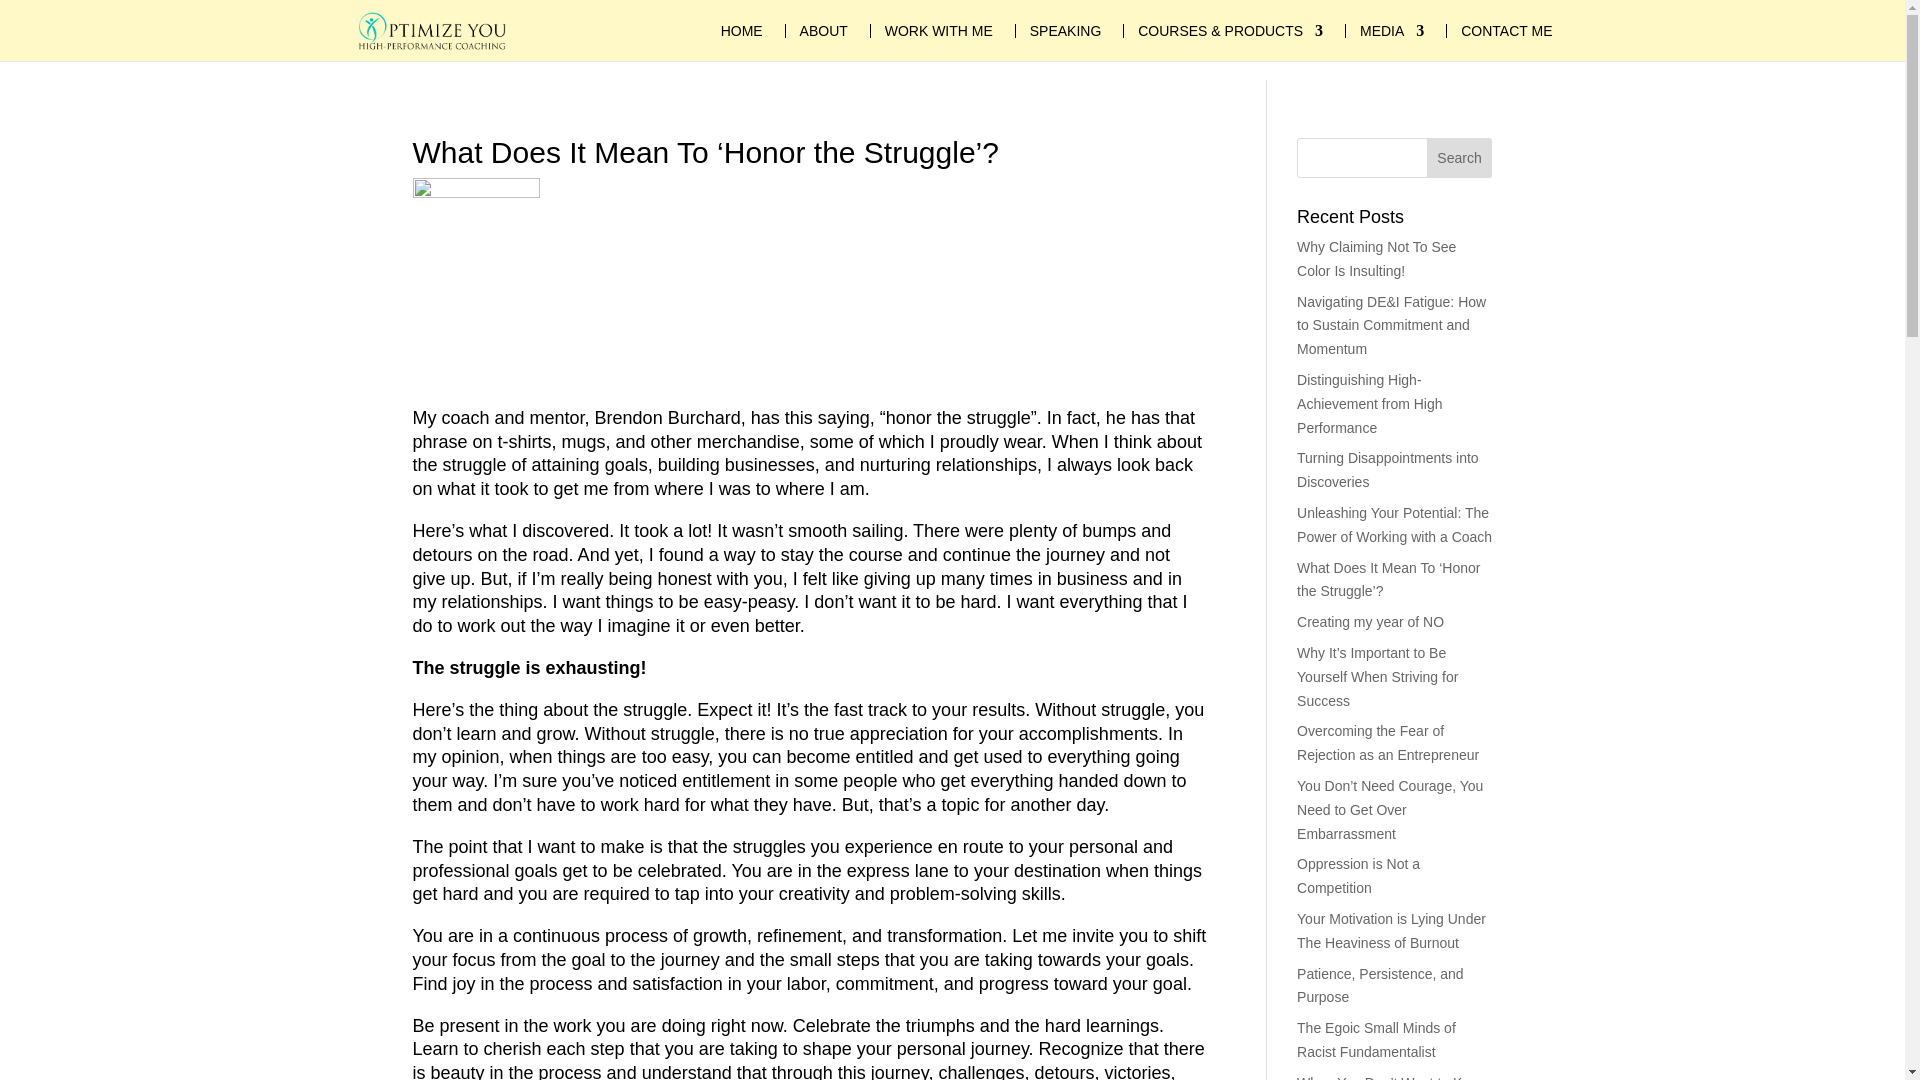 The height and width of the screenshot is (1080, 1920). Describe the element at coordinates (1066, 30) in the screenshot. I see `SPEAKING` at that location.